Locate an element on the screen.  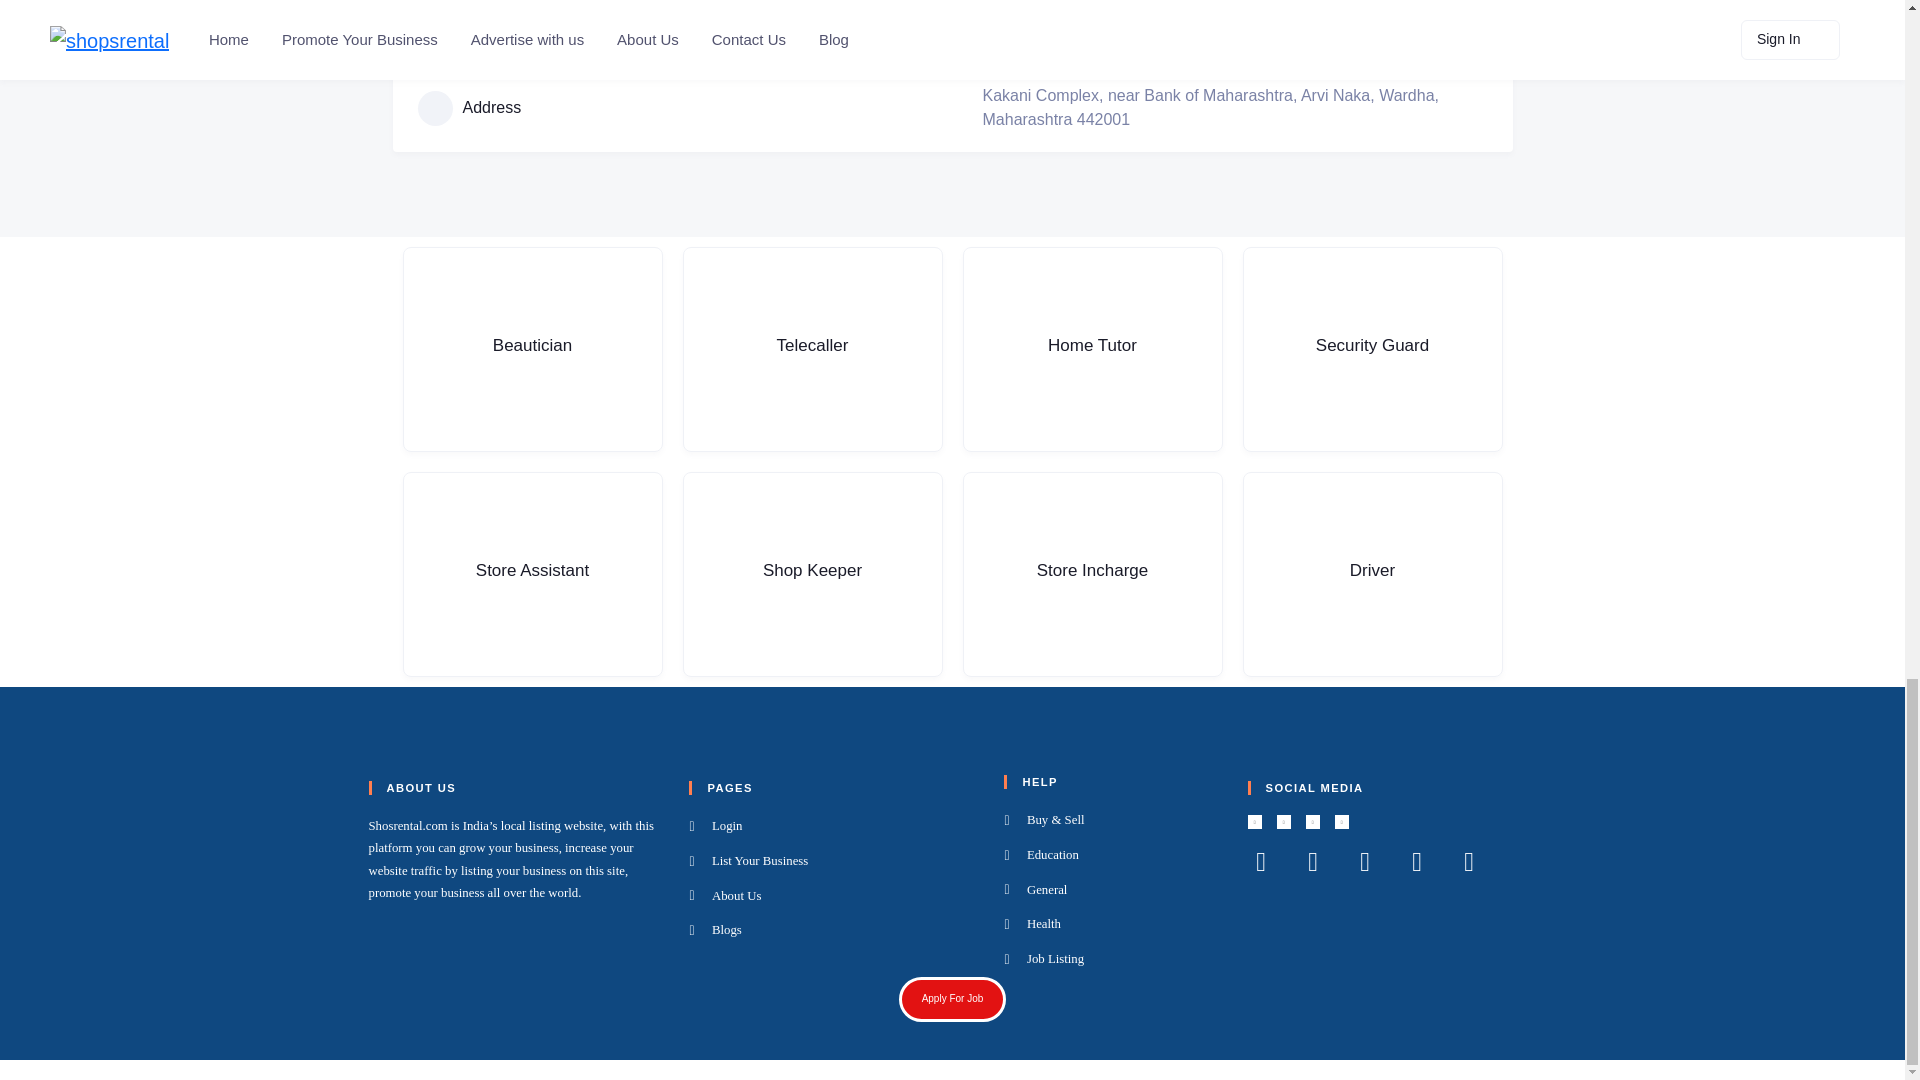
Shop Keeper is located at coordinates (812, 574).